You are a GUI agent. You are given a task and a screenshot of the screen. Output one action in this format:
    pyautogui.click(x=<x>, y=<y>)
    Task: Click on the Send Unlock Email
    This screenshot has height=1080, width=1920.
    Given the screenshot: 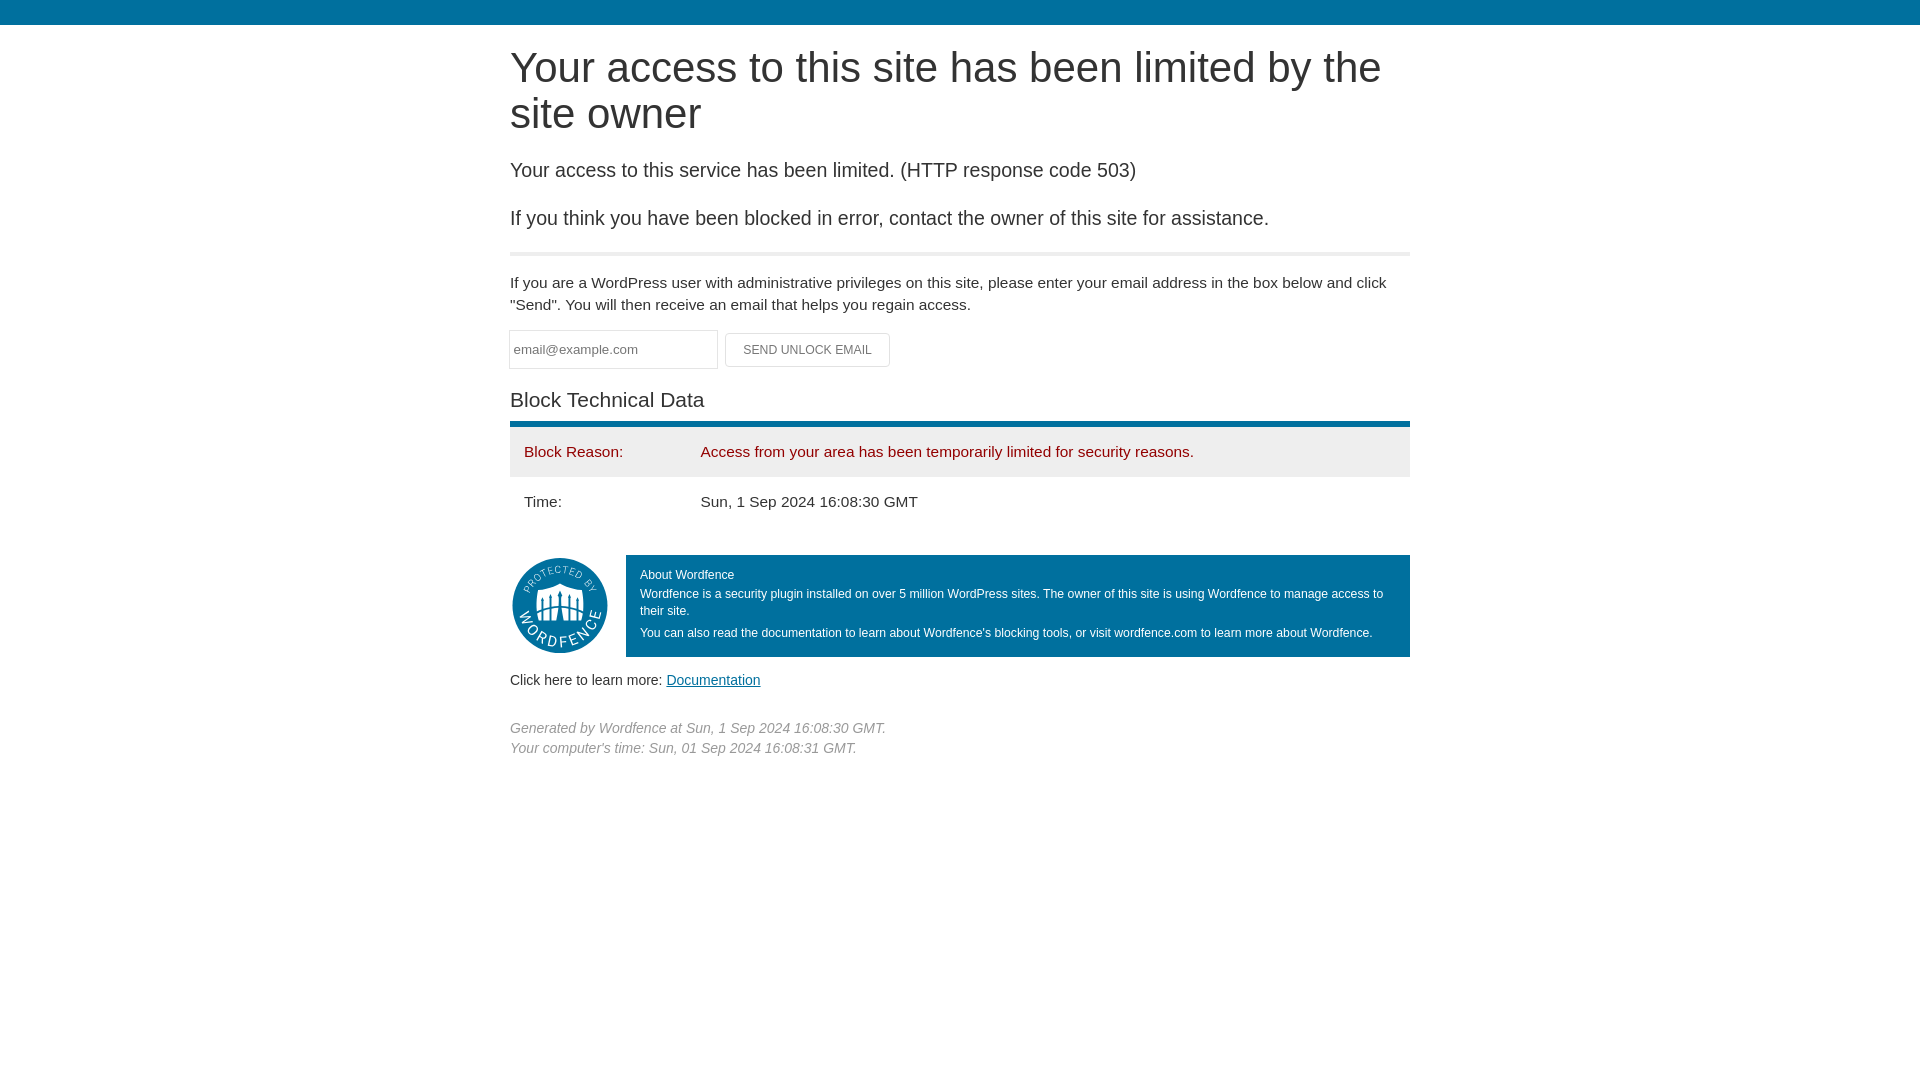 What is the action you would take?
    pyautogui.click(x=808, y=350)
    